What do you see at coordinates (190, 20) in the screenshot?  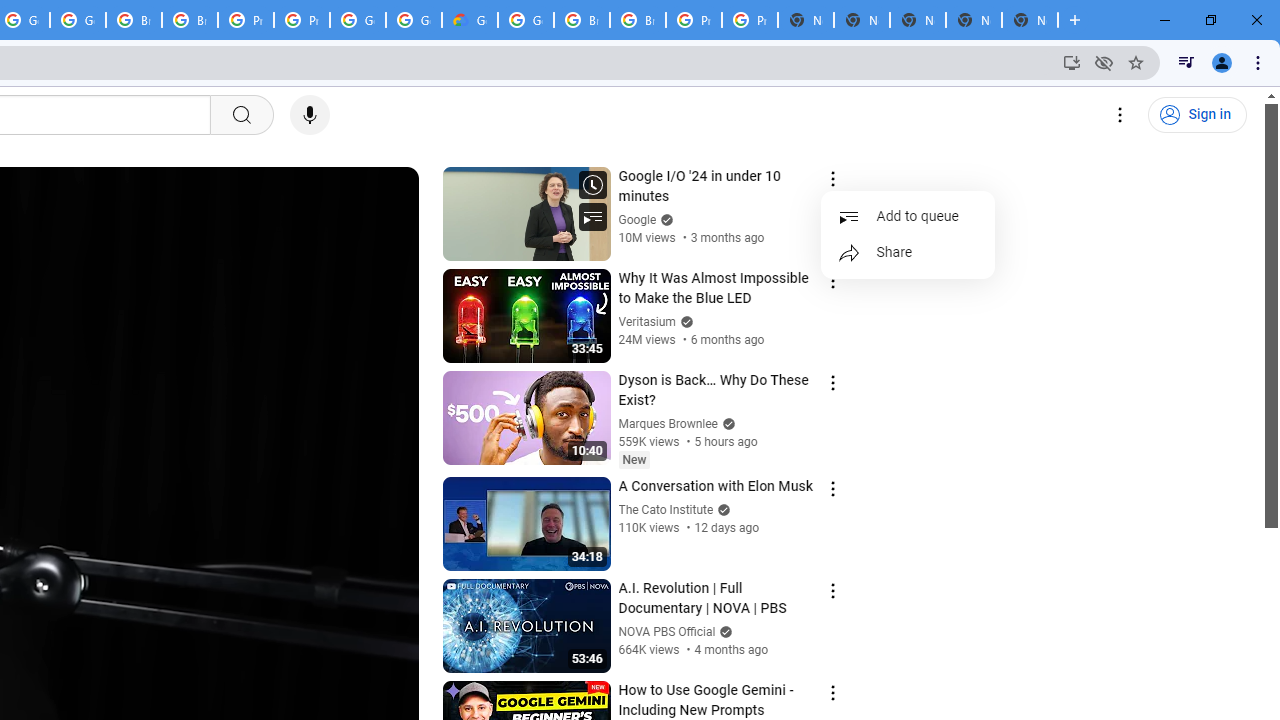 I see `Browse Chrome as a guest - Computer - Google Chrome Help` at bounding box center [190, 20].